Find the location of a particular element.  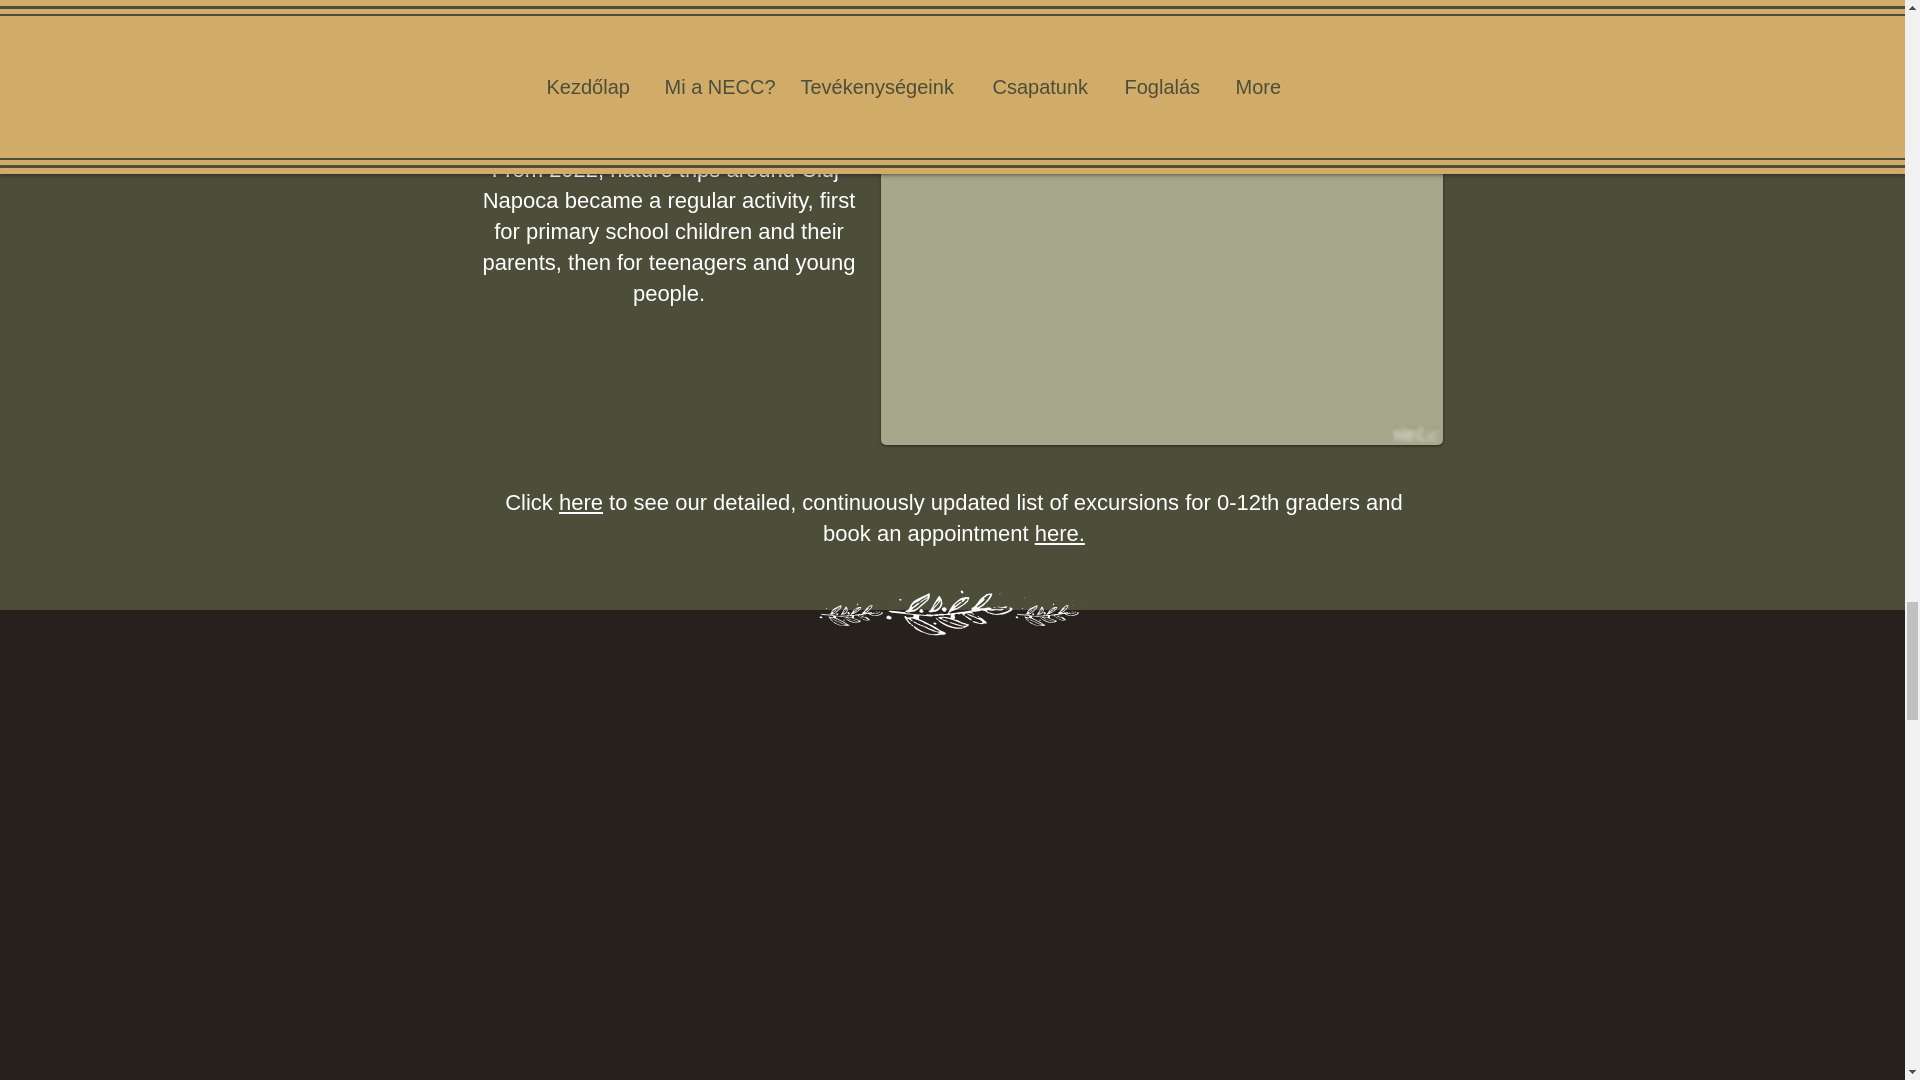

here. is located at coordinates (1059, 533).